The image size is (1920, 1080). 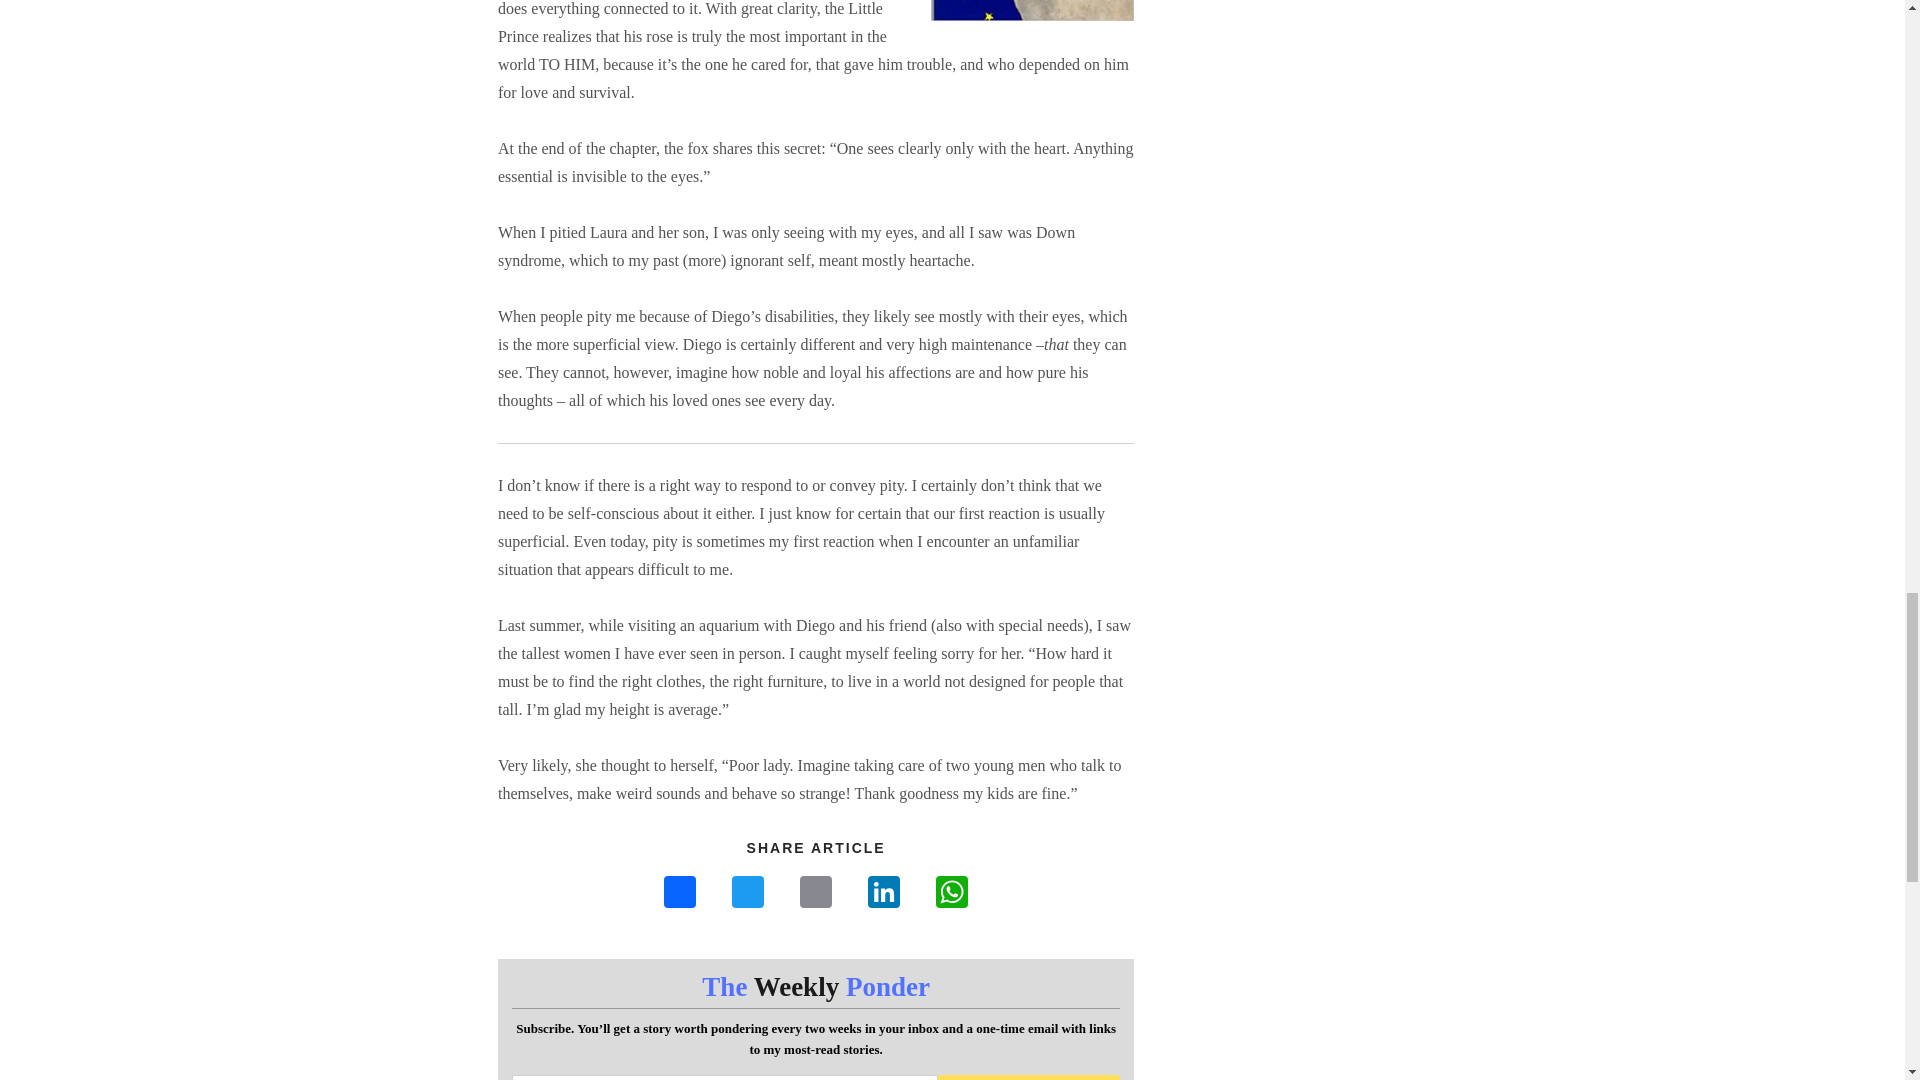 What do you see at coordinates (951, 894) in the screenshot?
I see `WhatsApp` at bounding box center [951, 894].